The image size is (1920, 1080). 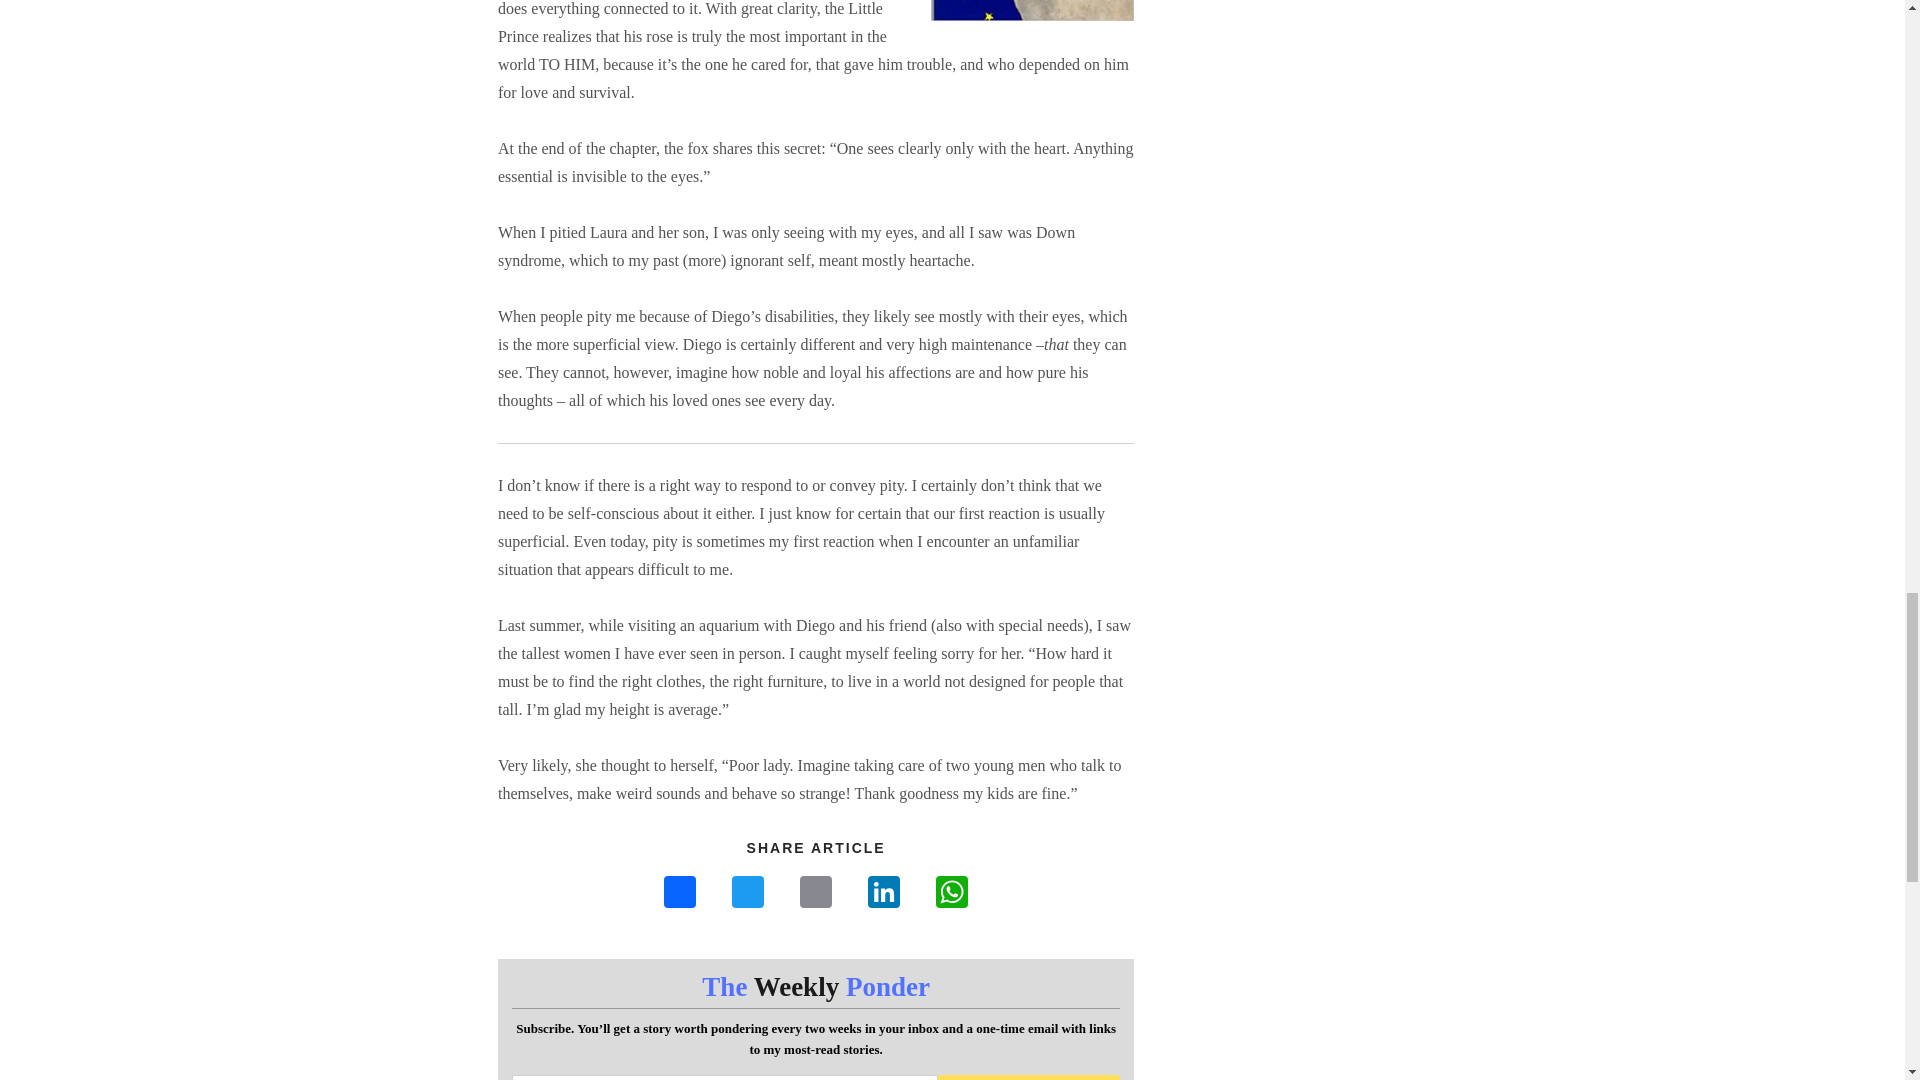 What do you see at coordinates (951, 894) in the screenshot?
I see `WhatsApp` at bounding box center [951, 894].